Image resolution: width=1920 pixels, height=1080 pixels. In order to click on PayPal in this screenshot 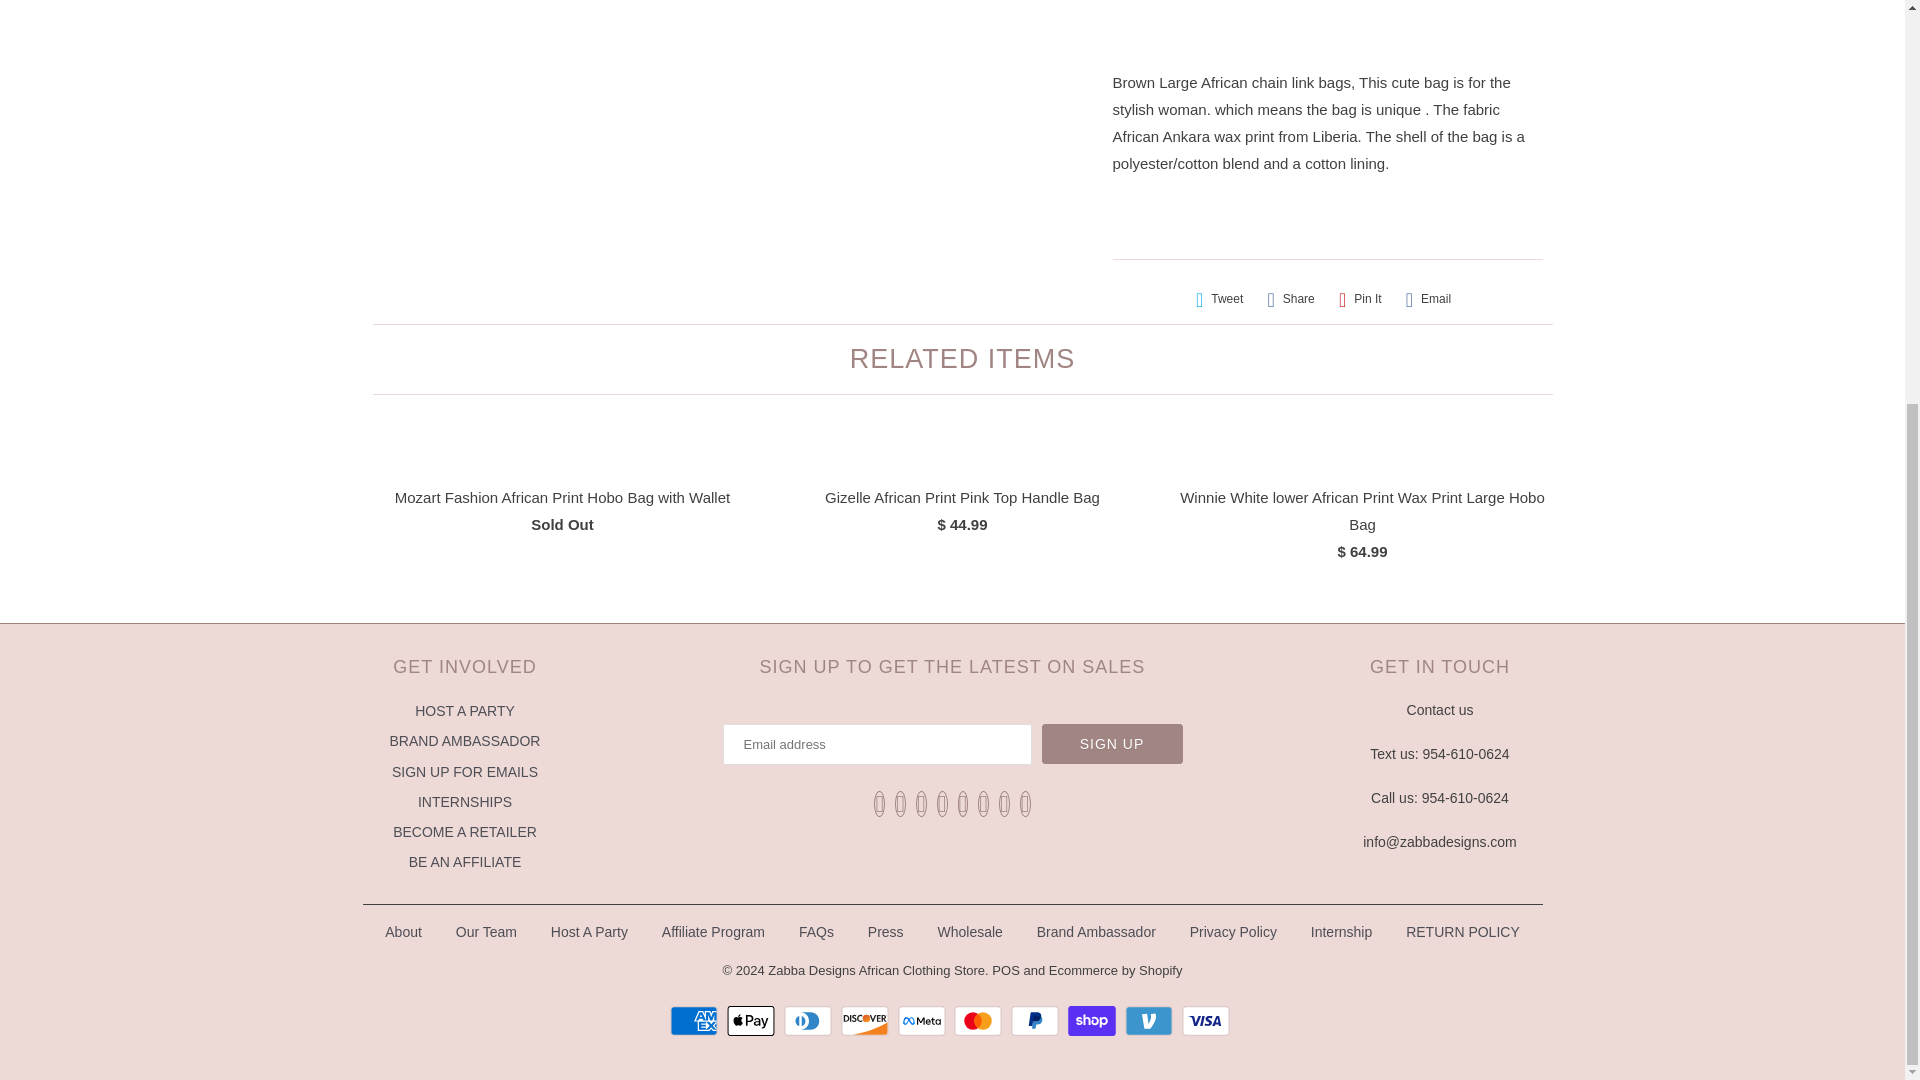, I will do `click(1037, 1020)`.